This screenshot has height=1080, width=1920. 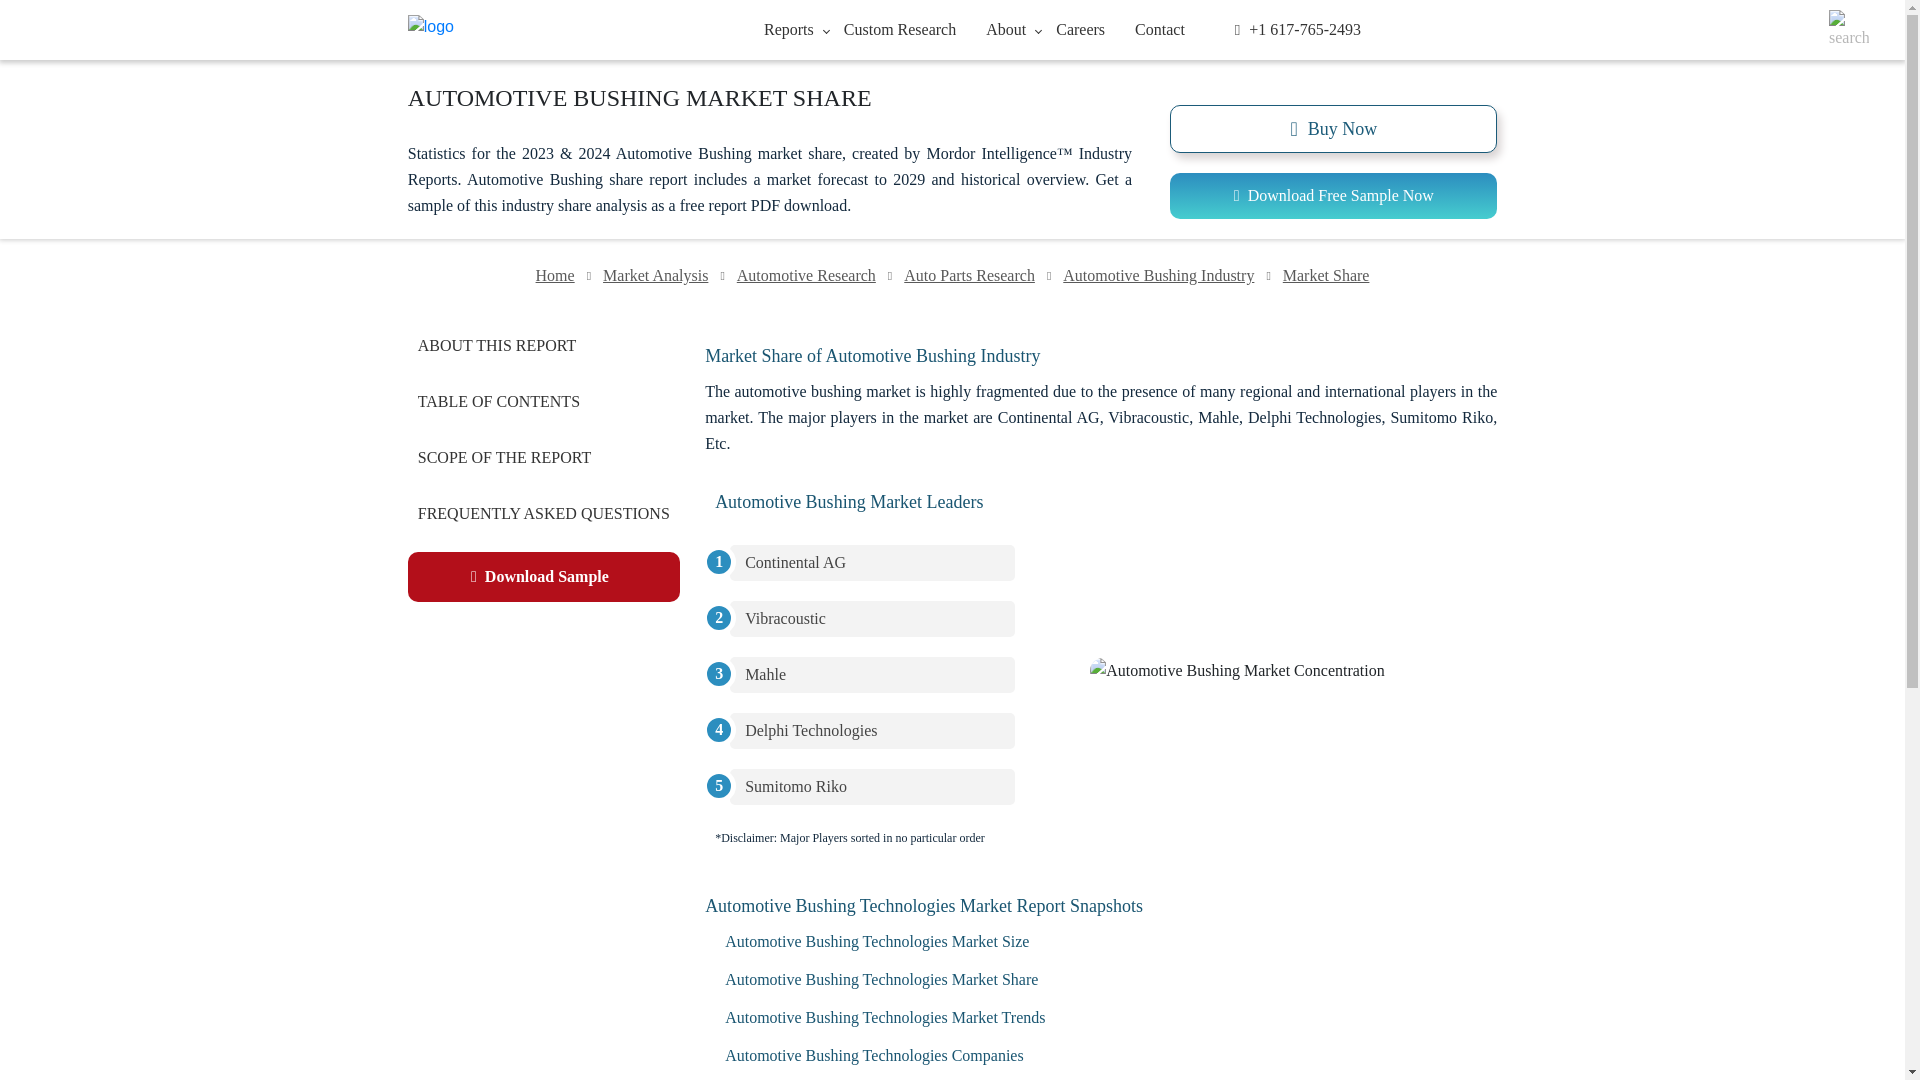 What do you see at coordinates (969, 276) in the screenshot?
I see `Auto Parts Research` at bounding box center [969, 276].